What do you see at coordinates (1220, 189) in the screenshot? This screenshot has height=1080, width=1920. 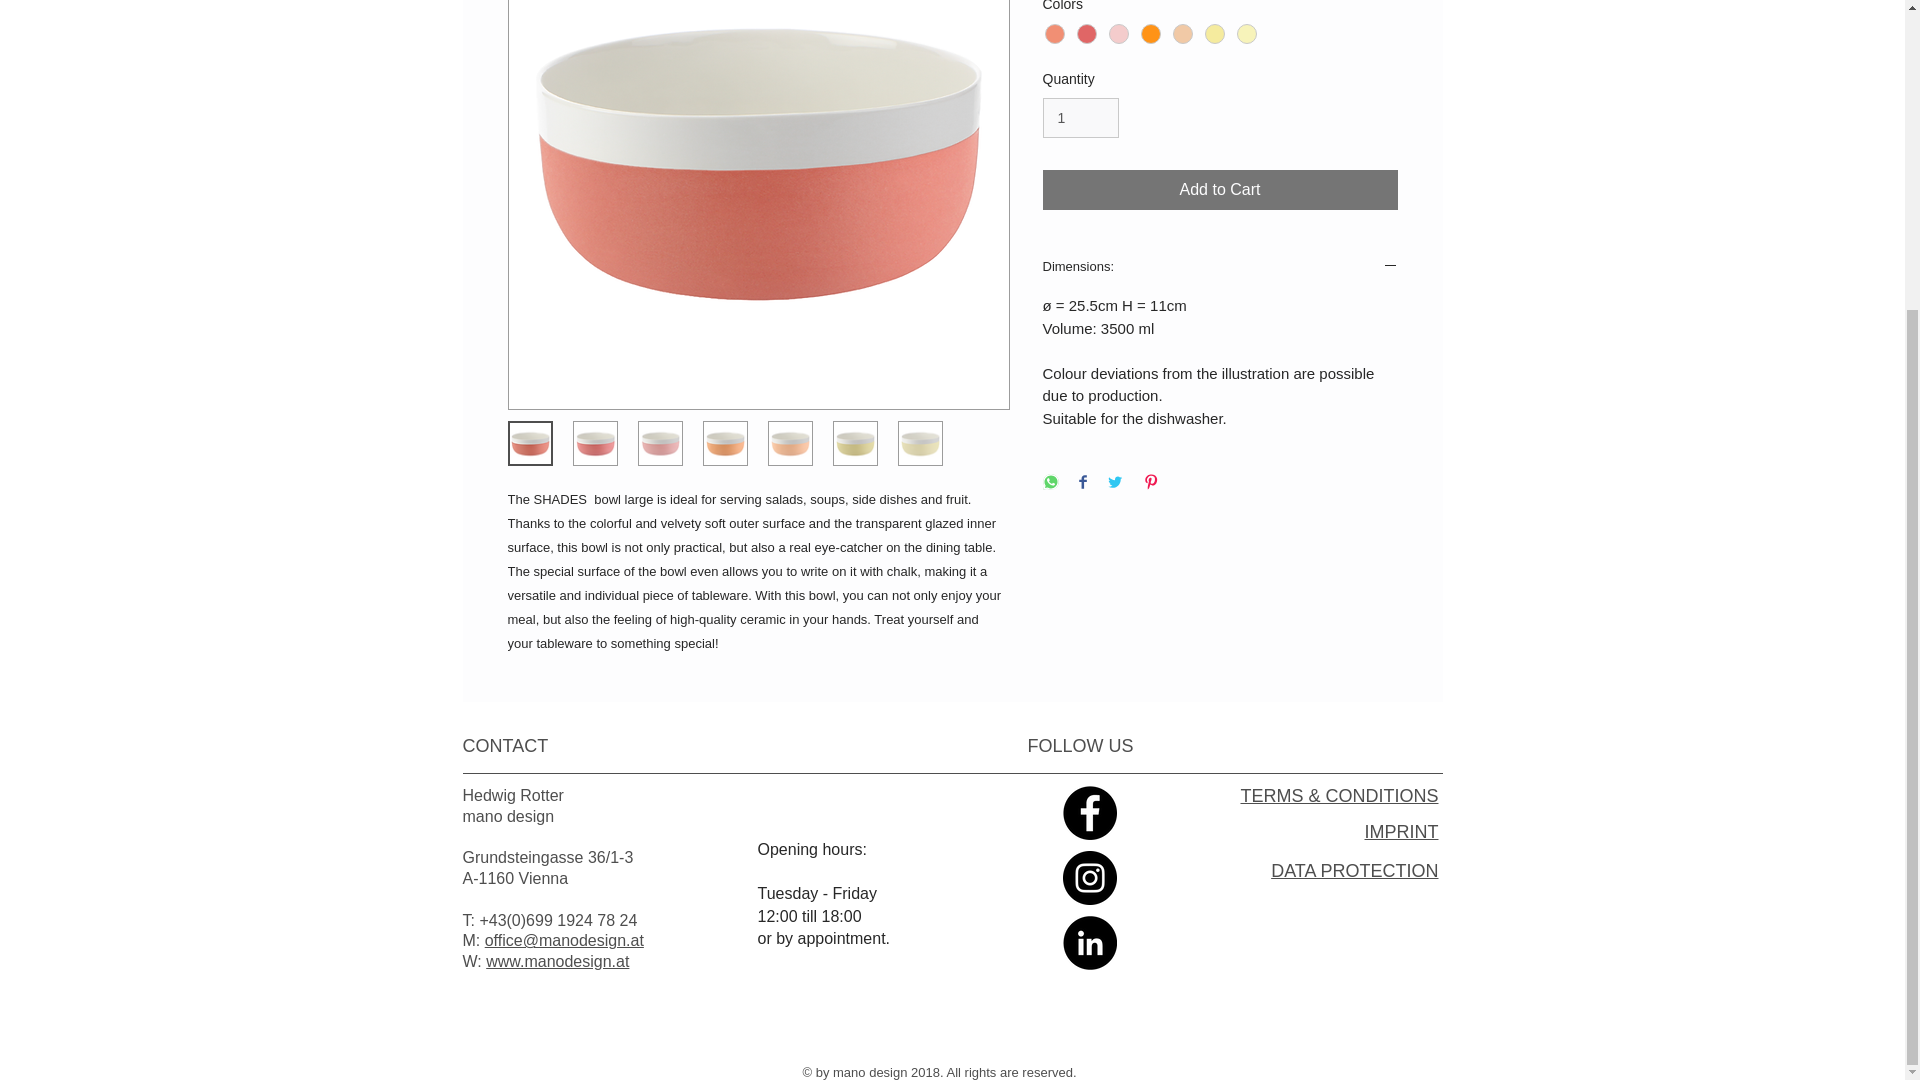 I see `Add to Cart` at bounding box center [1220, 189].